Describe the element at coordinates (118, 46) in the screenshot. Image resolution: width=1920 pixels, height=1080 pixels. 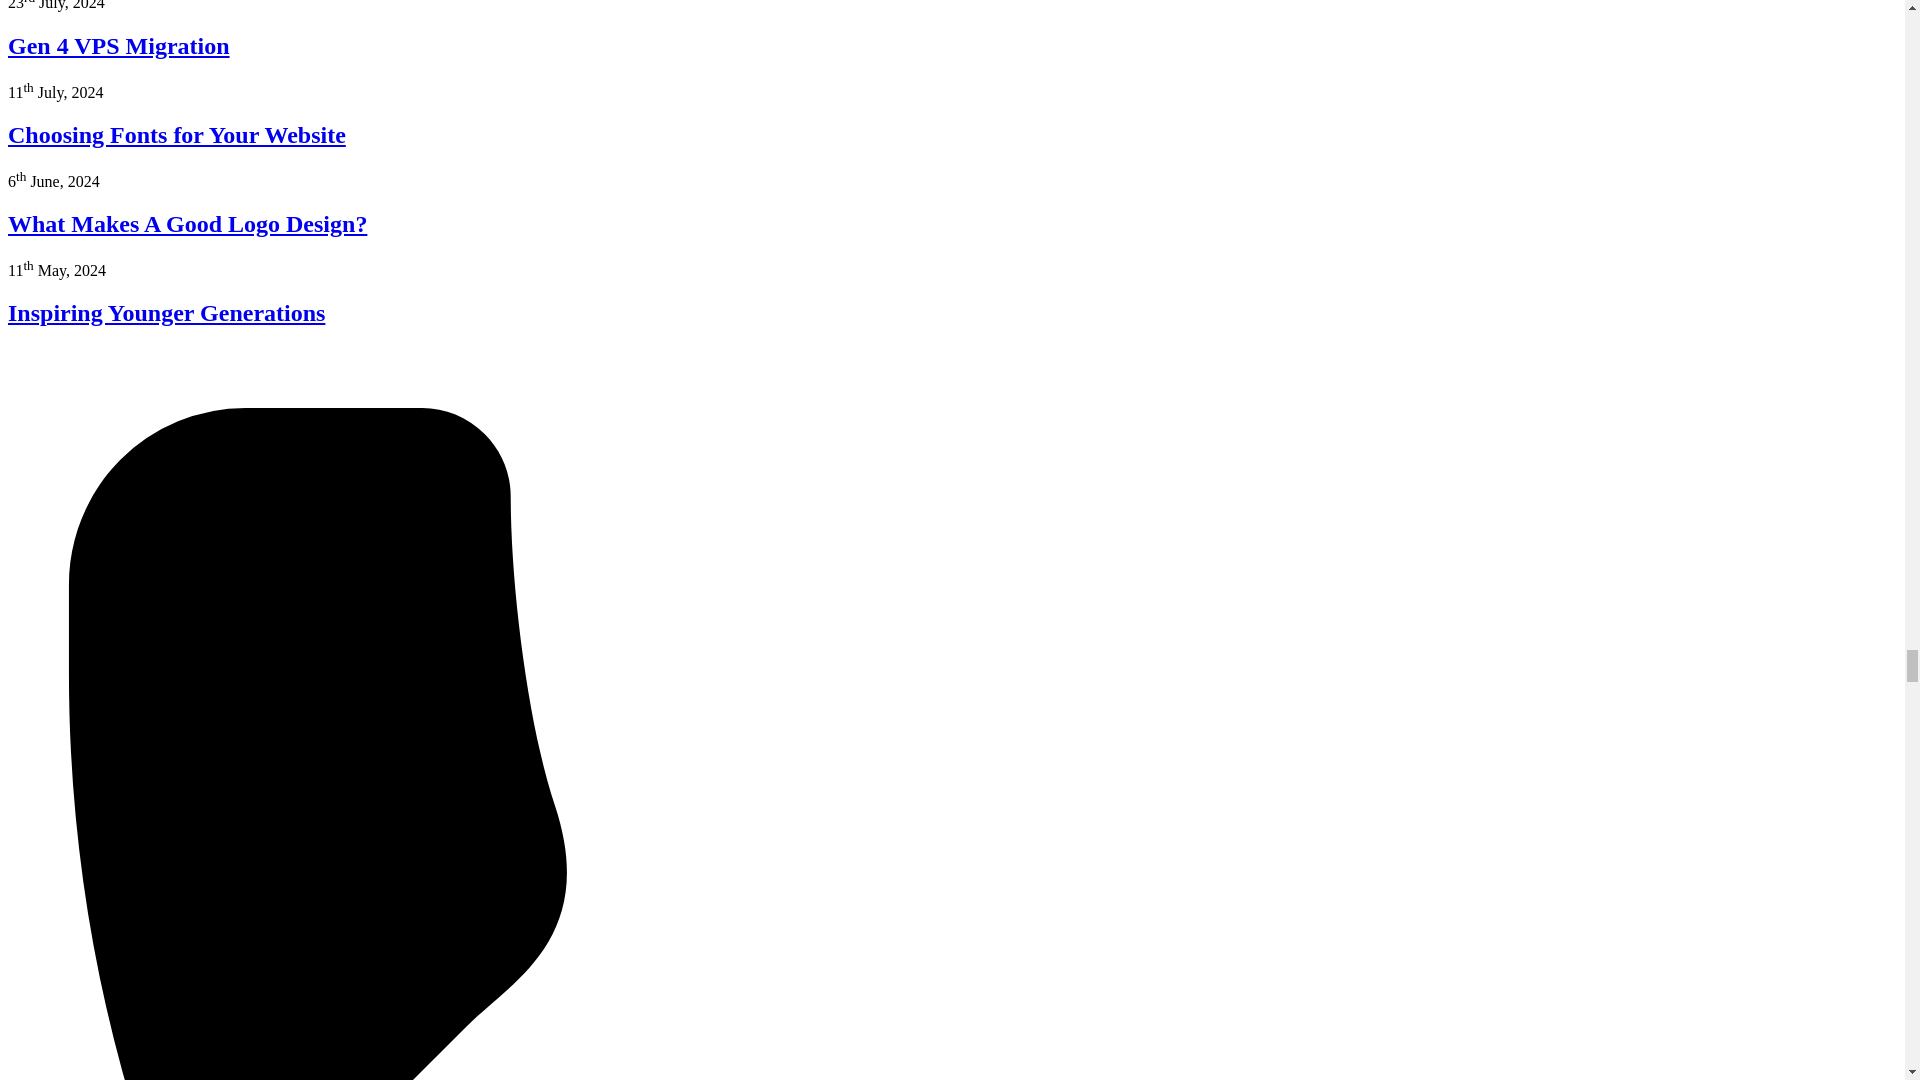
I see `Gen 4 VPS Migration` at that location.